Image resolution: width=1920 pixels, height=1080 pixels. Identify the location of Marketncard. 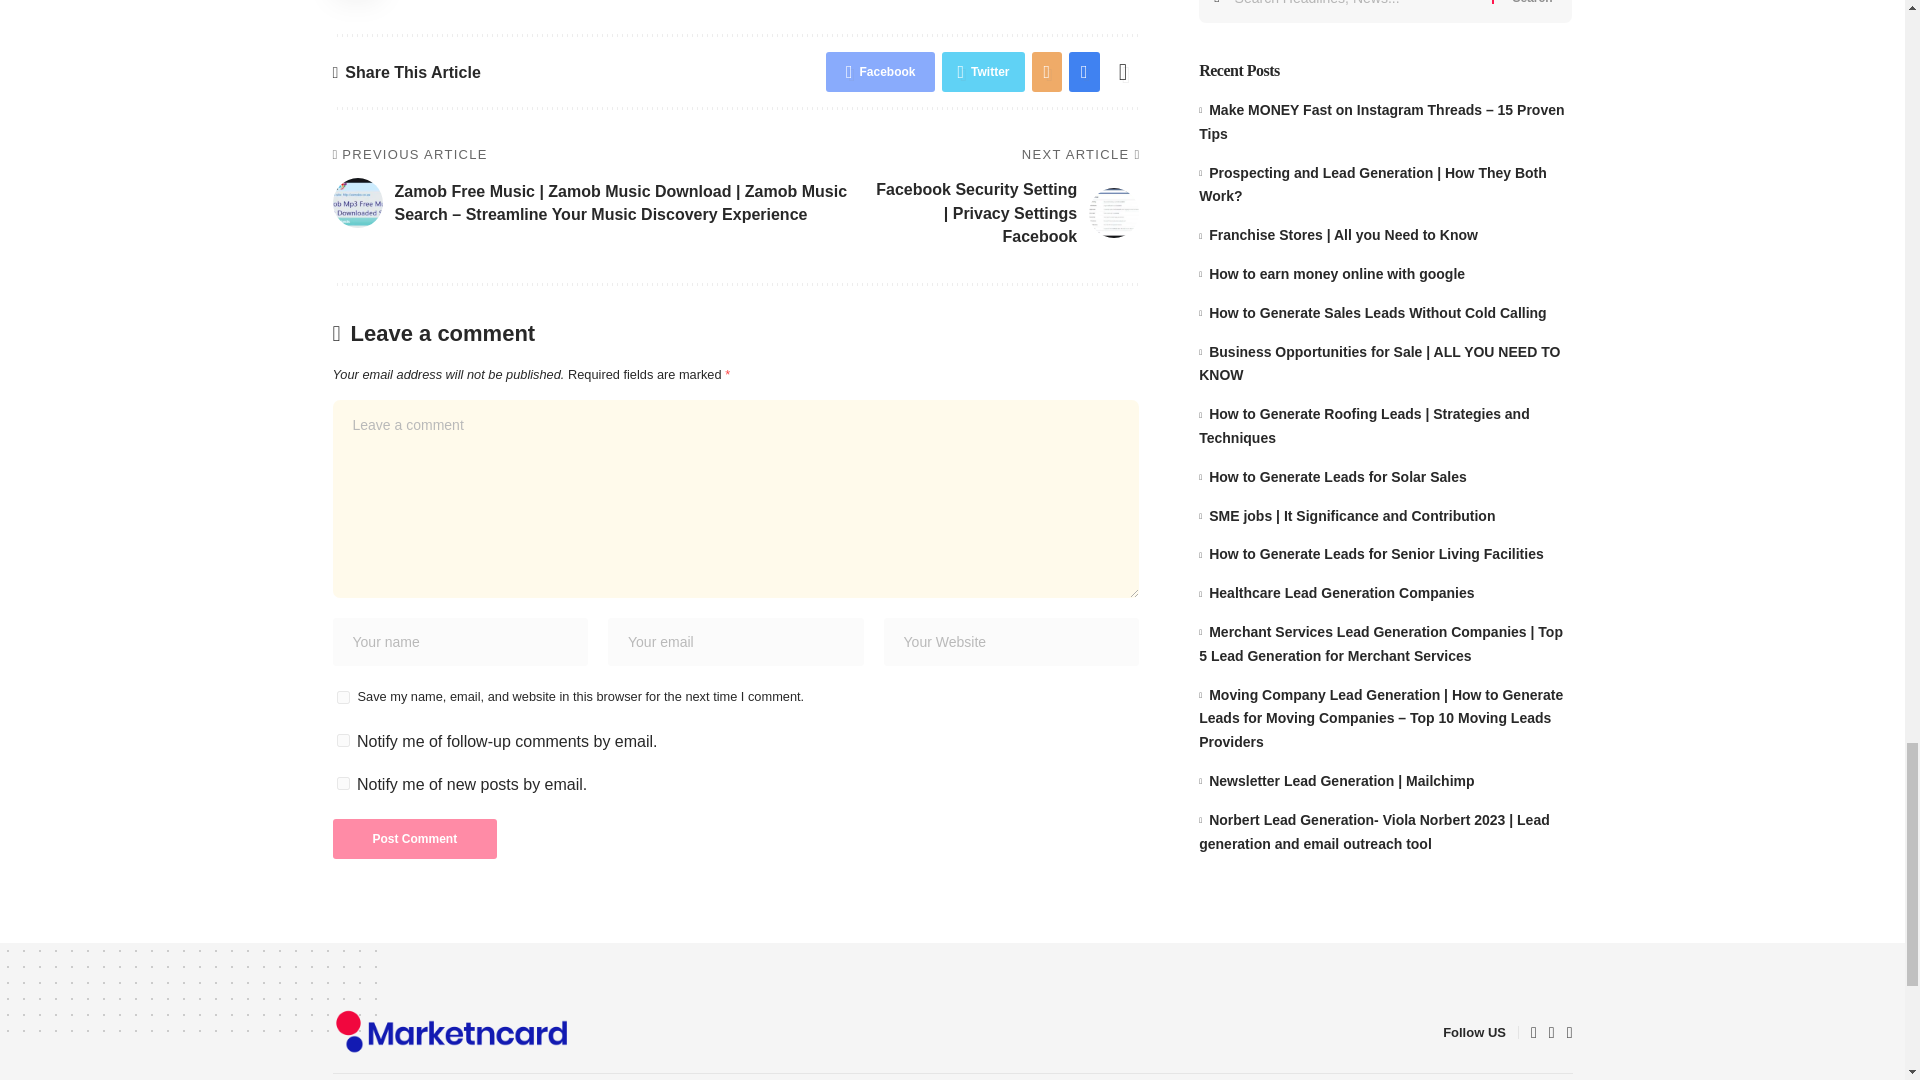
(451, 1032).